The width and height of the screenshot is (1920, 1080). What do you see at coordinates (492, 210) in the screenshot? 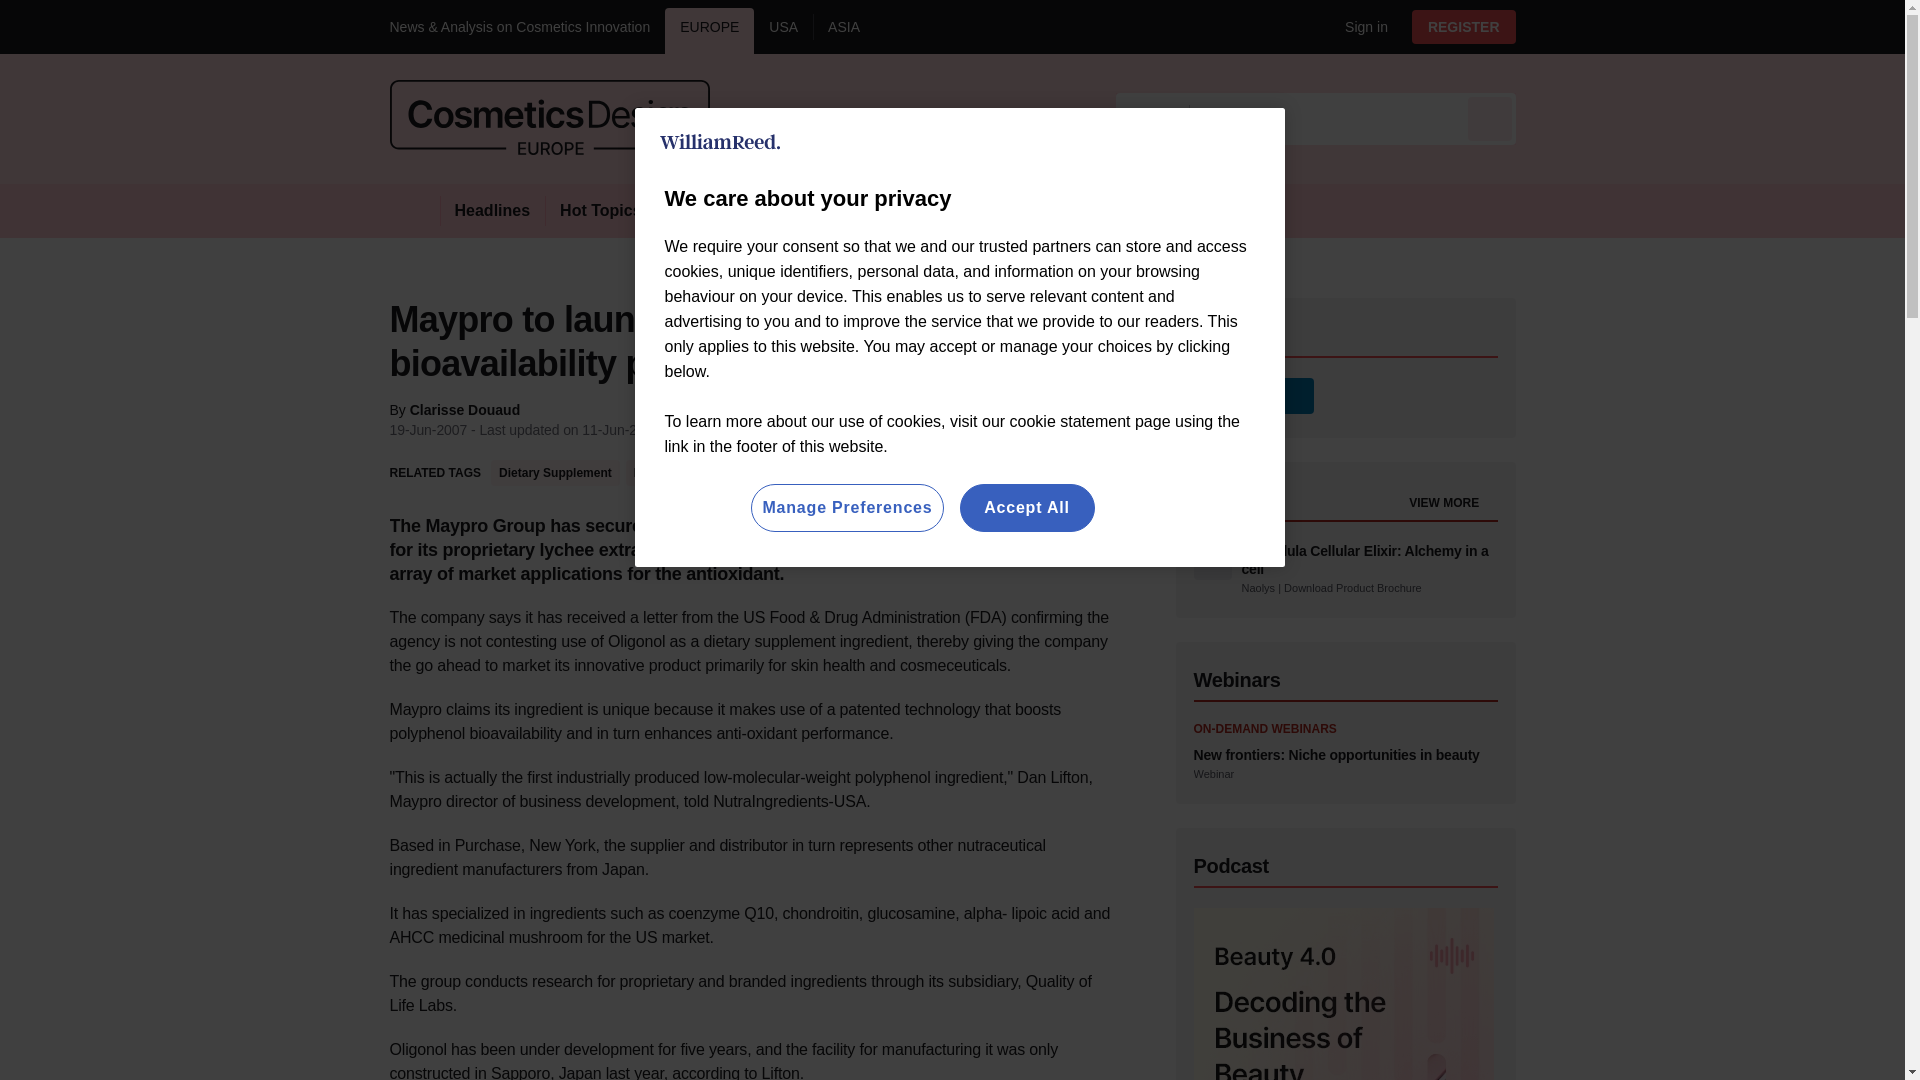
I see `Headlines` at bounding box center [492, 210].